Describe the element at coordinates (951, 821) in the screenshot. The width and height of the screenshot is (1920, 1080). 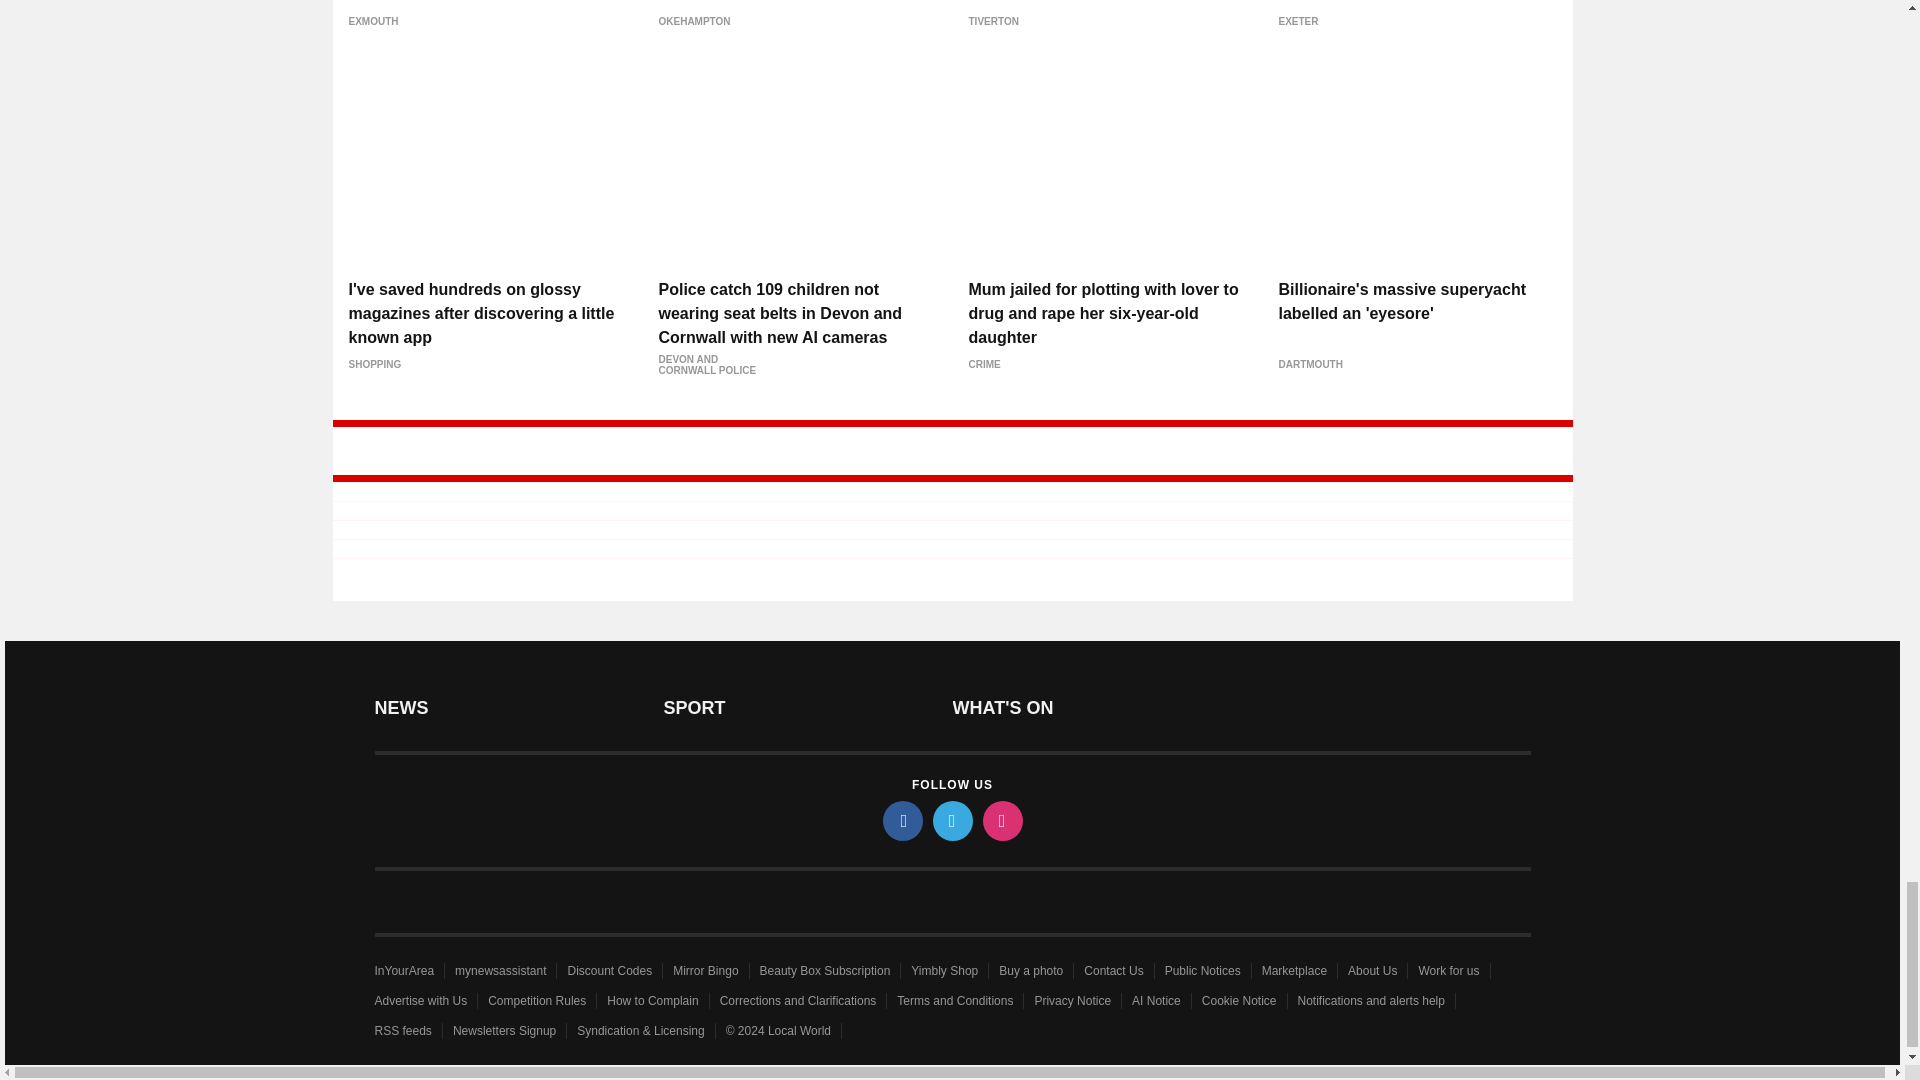
I see `twitter` at that location.